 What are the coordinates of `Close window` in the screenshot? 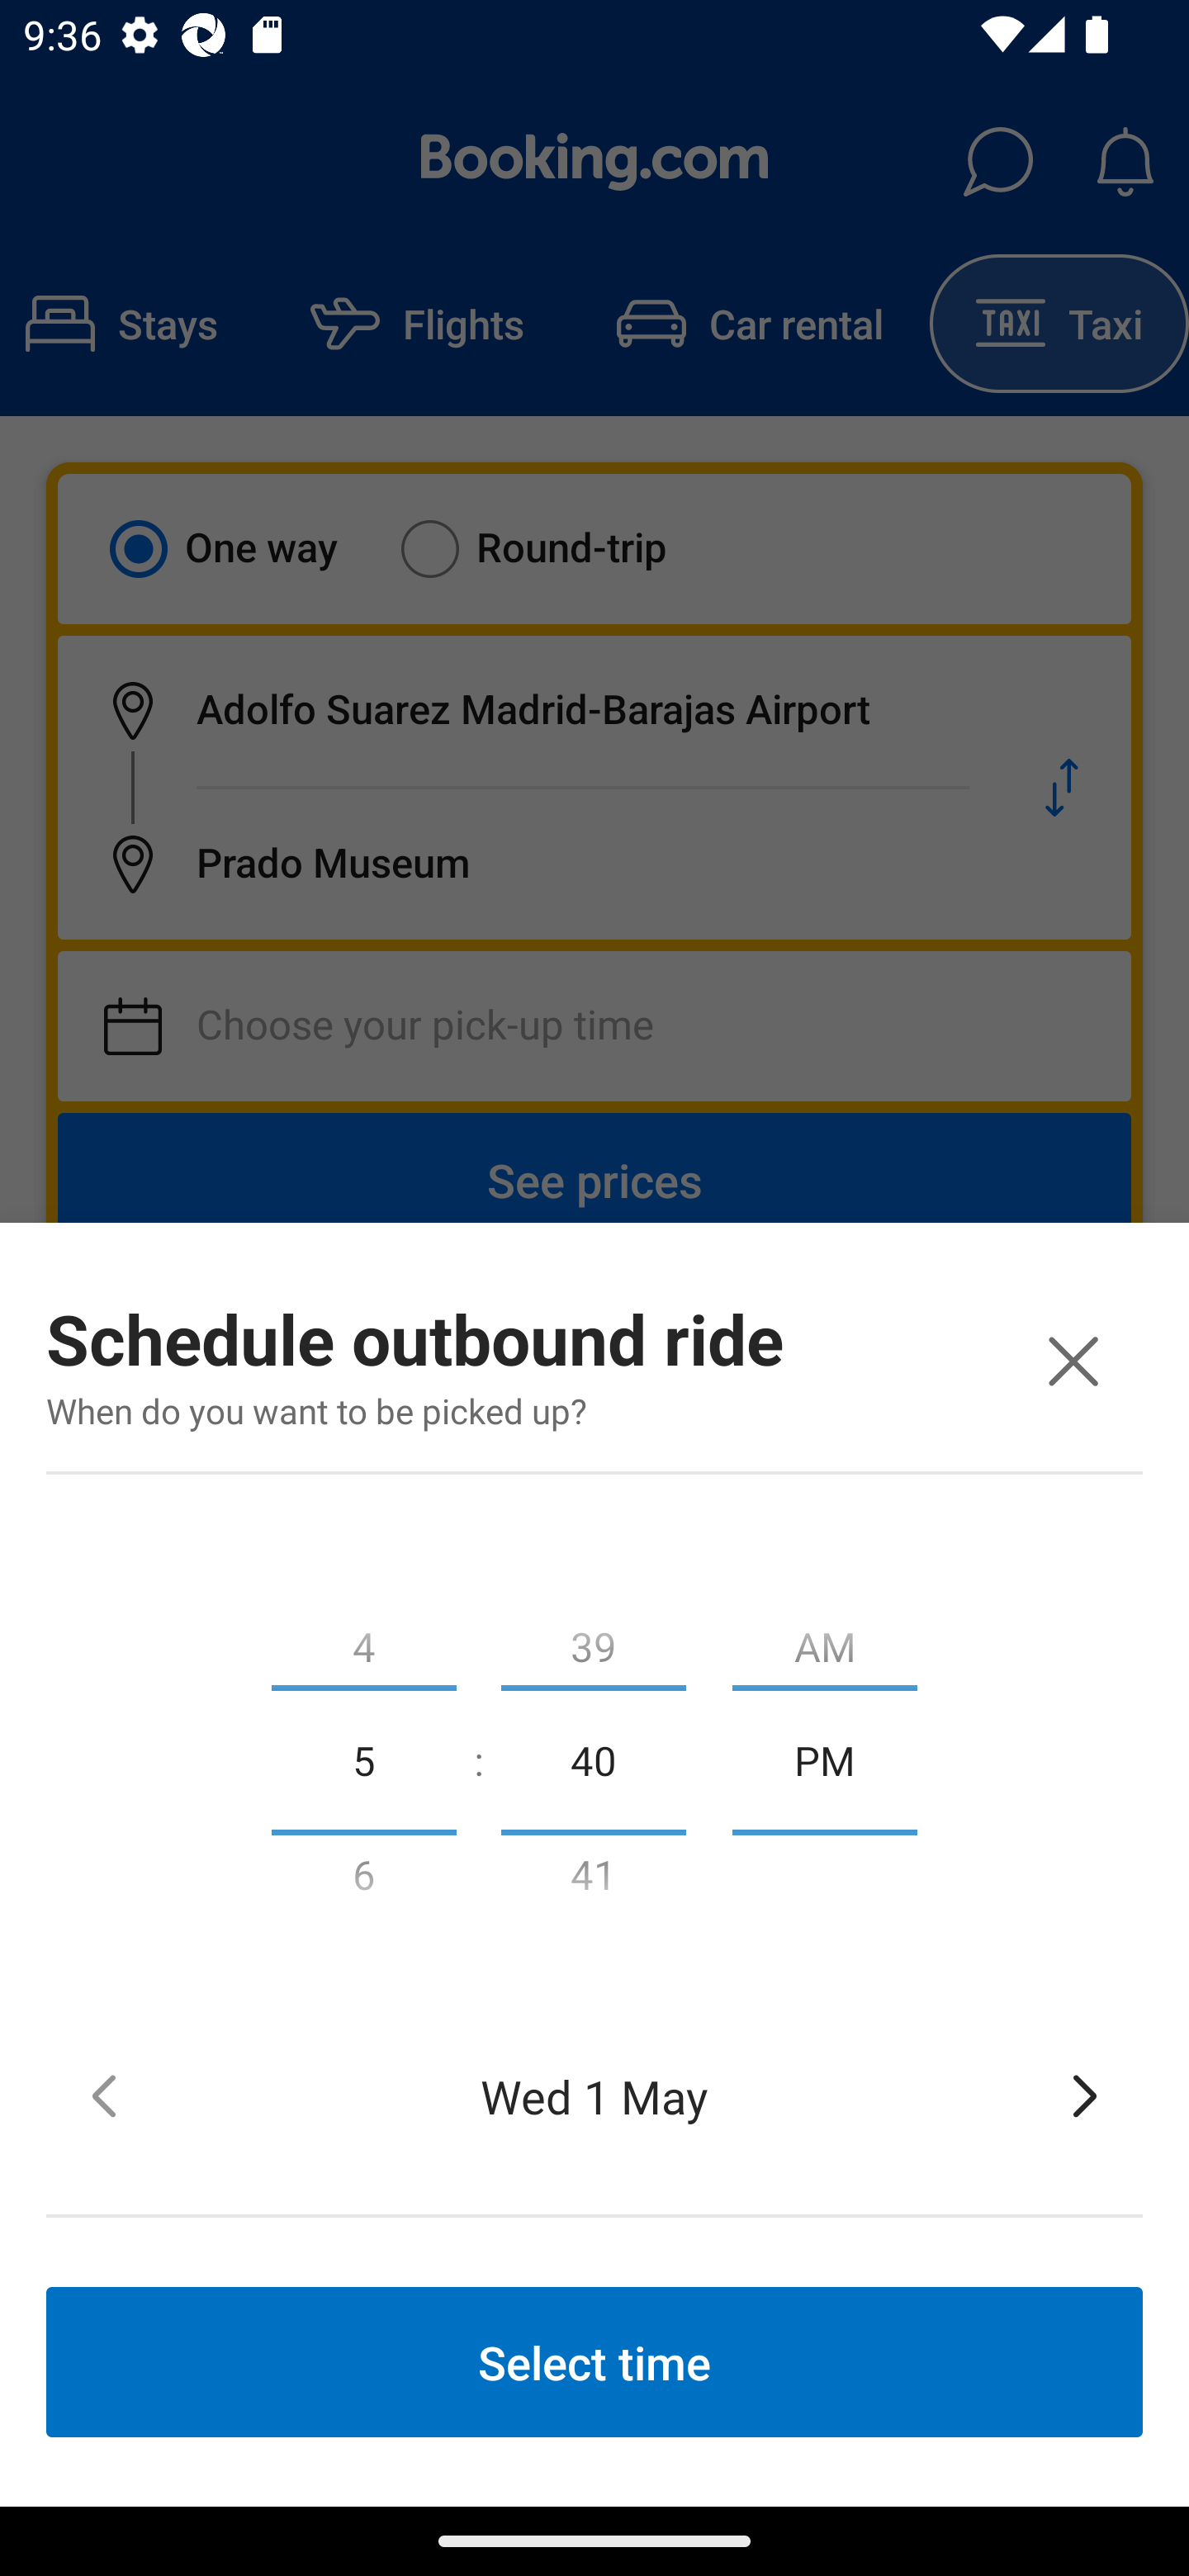 It's located at (1073, 1361).